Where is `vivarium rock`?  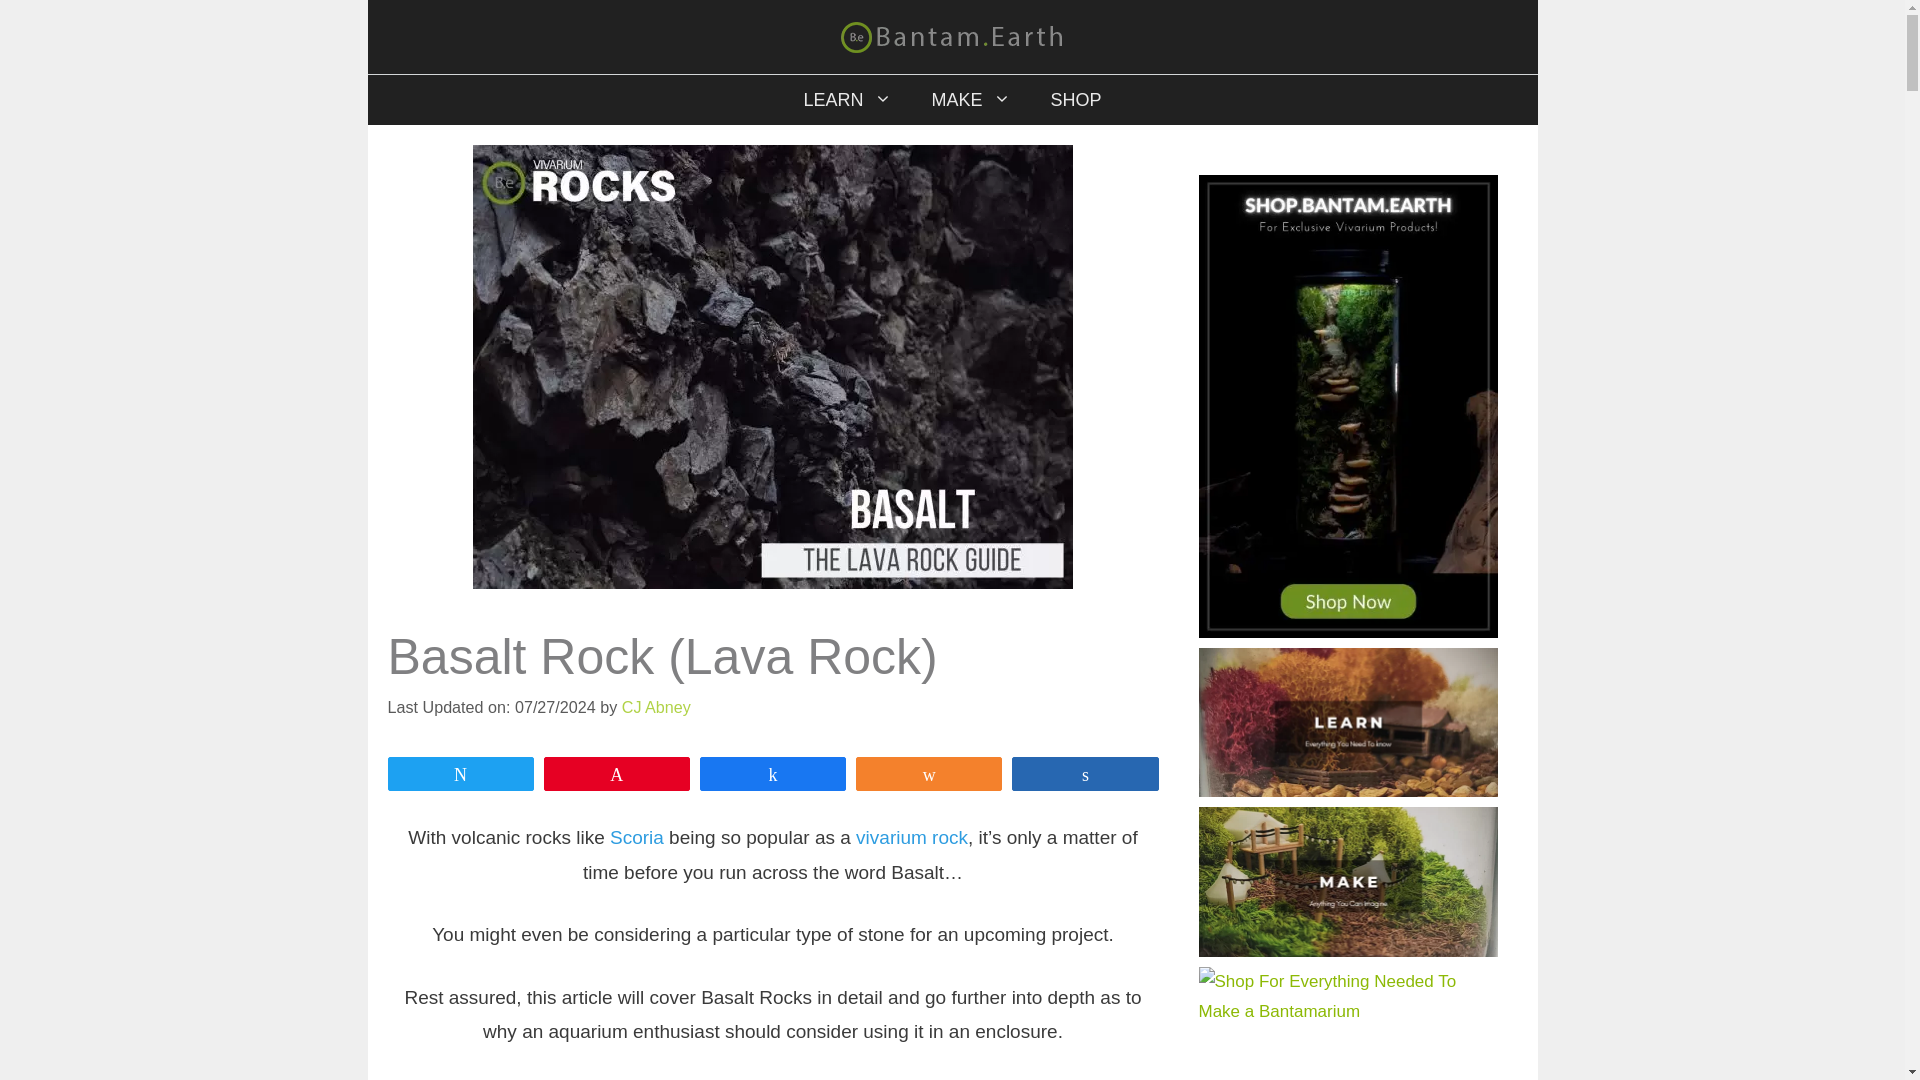
vivarium rock is located at coordinates (912, 837).